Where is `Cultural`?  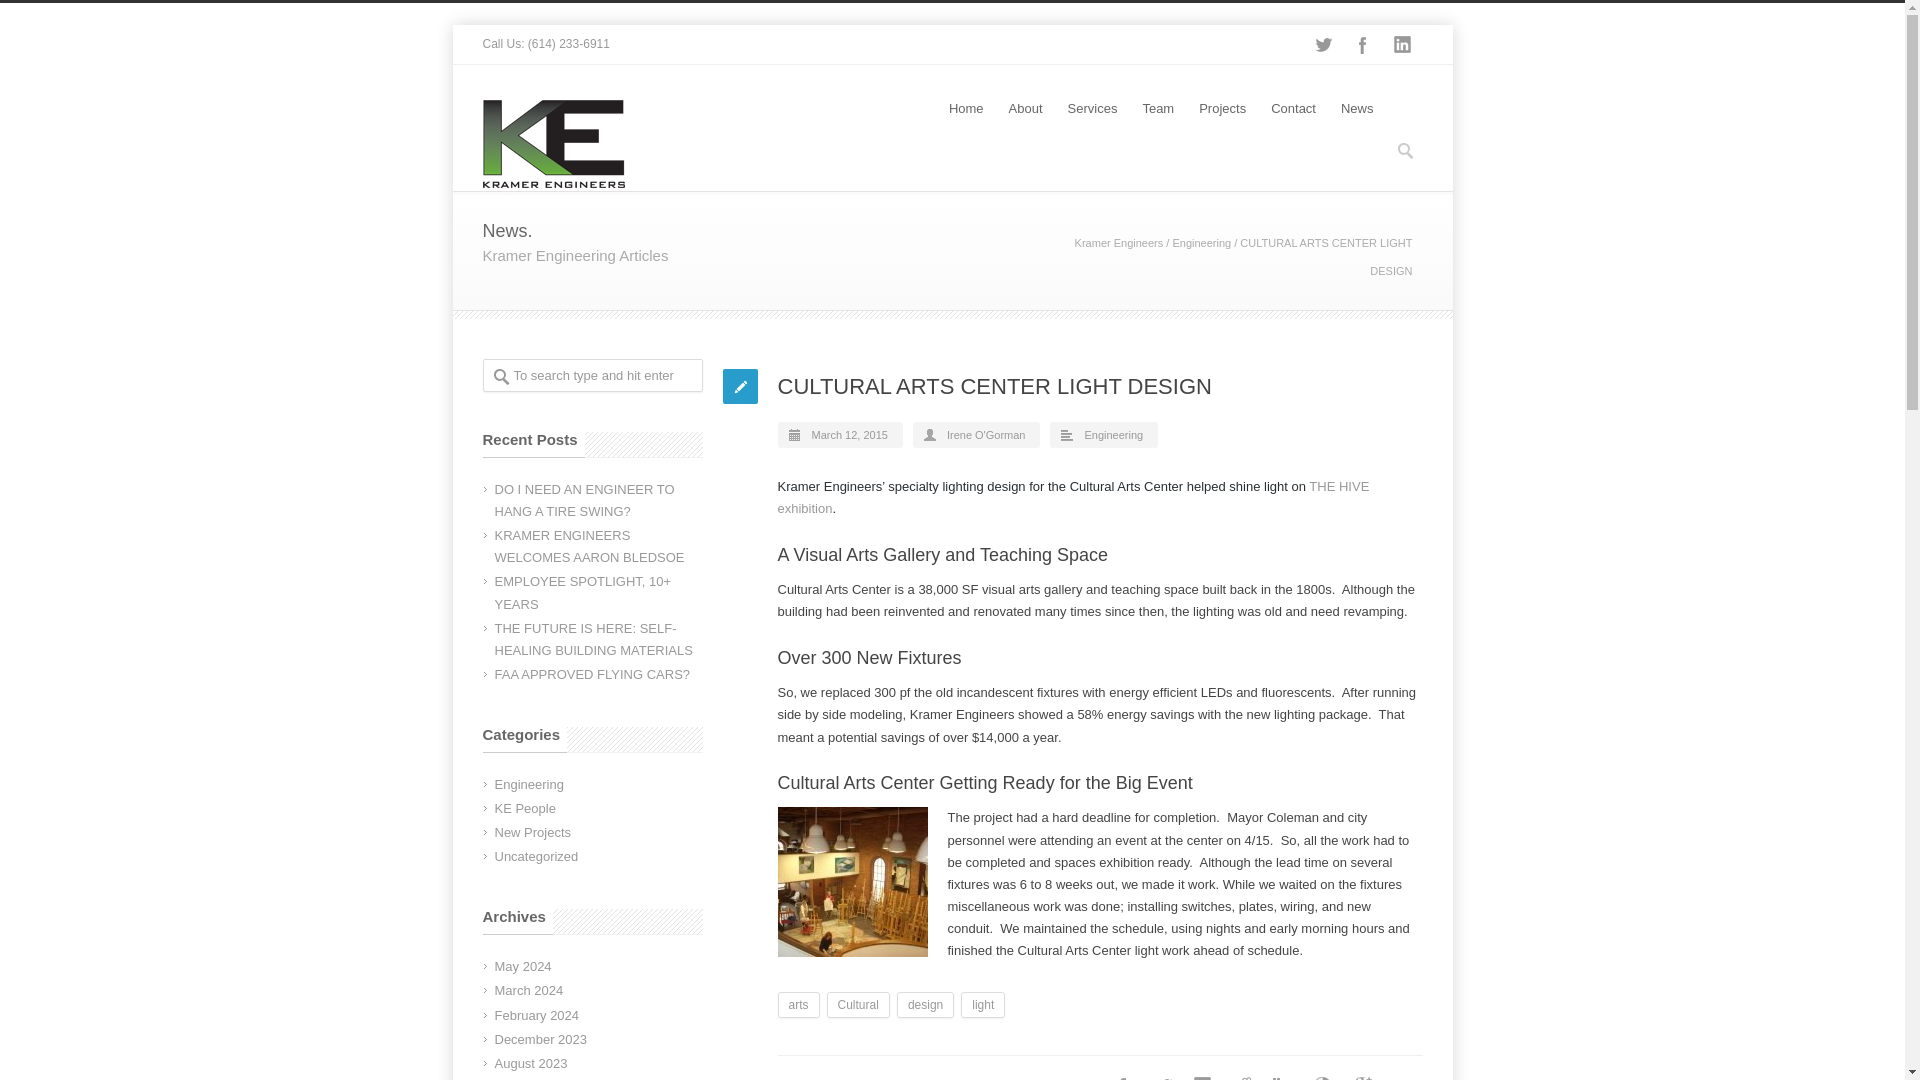 Cultural is located at coordinates (858, 1005).